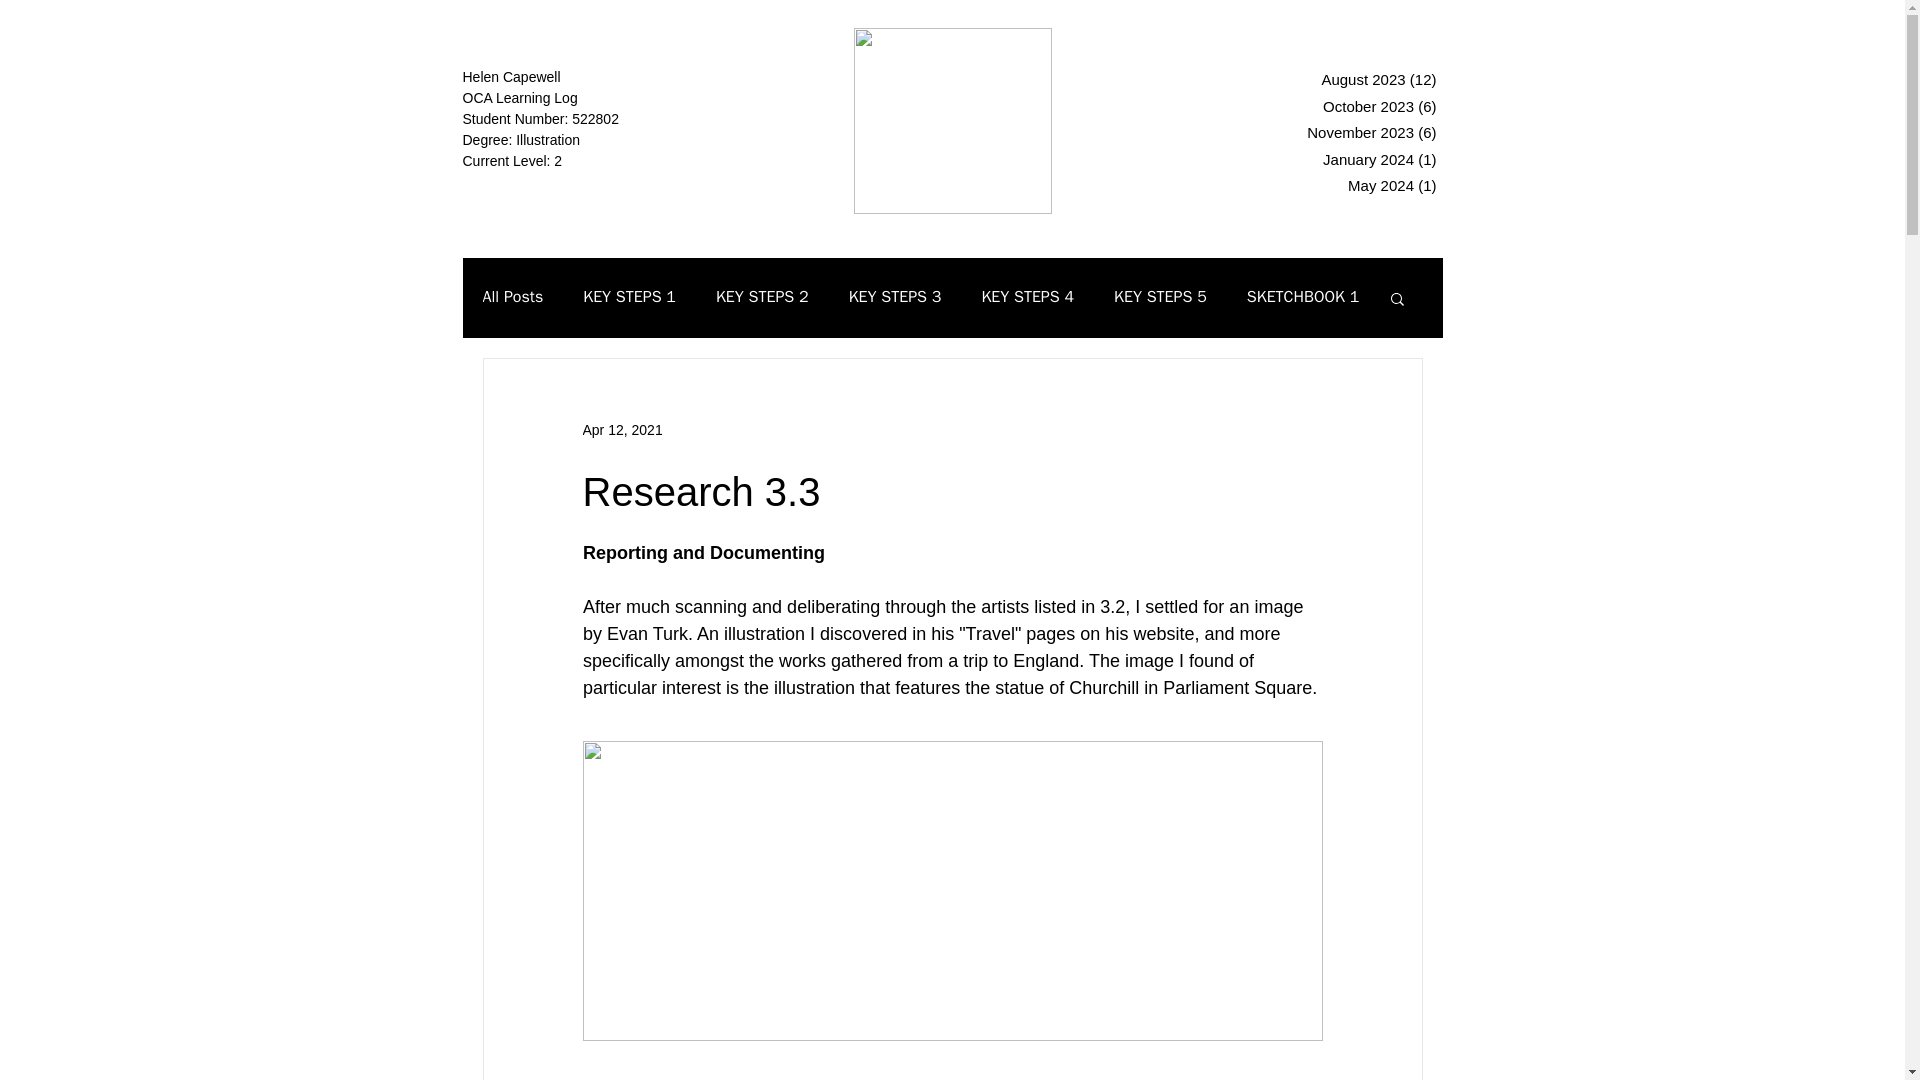 This screenshot has width=1920, height=1080. I want to click on KEY STEPS 2, so click(762, 297).